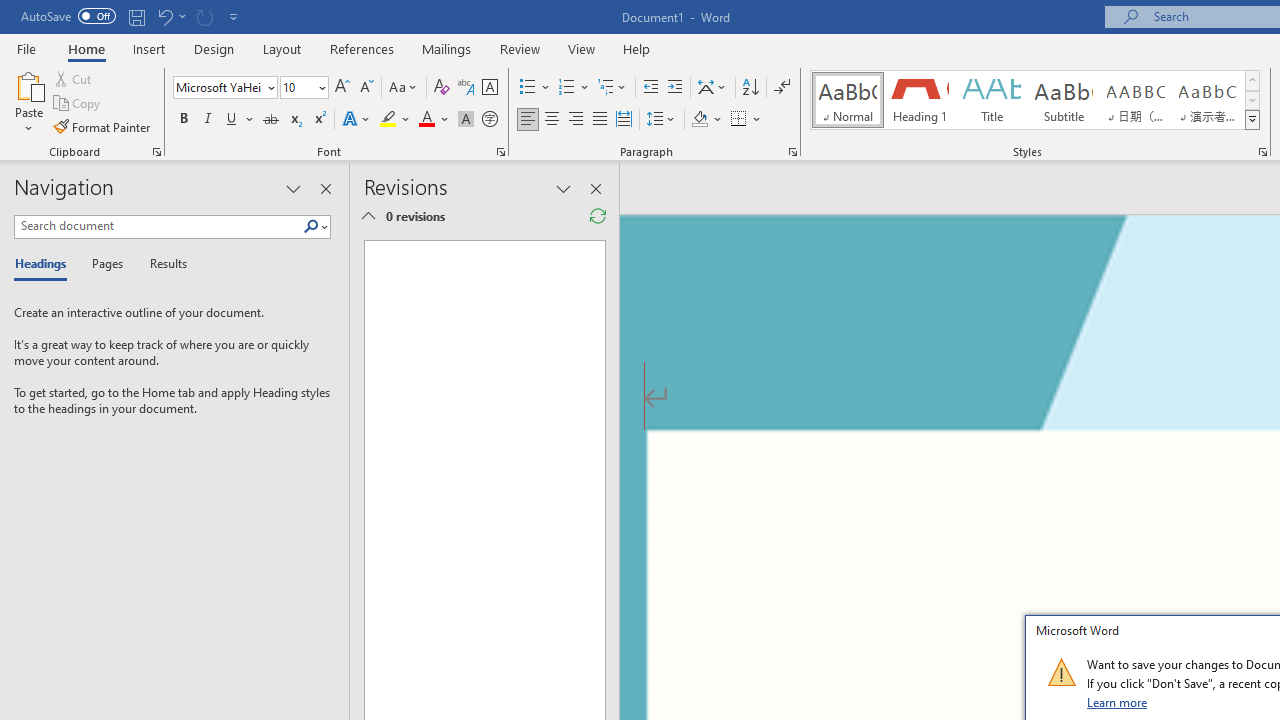 This screenshot has height=720, width=1280. Describe the element at coordinates (315, 227) in the screenshot. I see `Search` at that location.